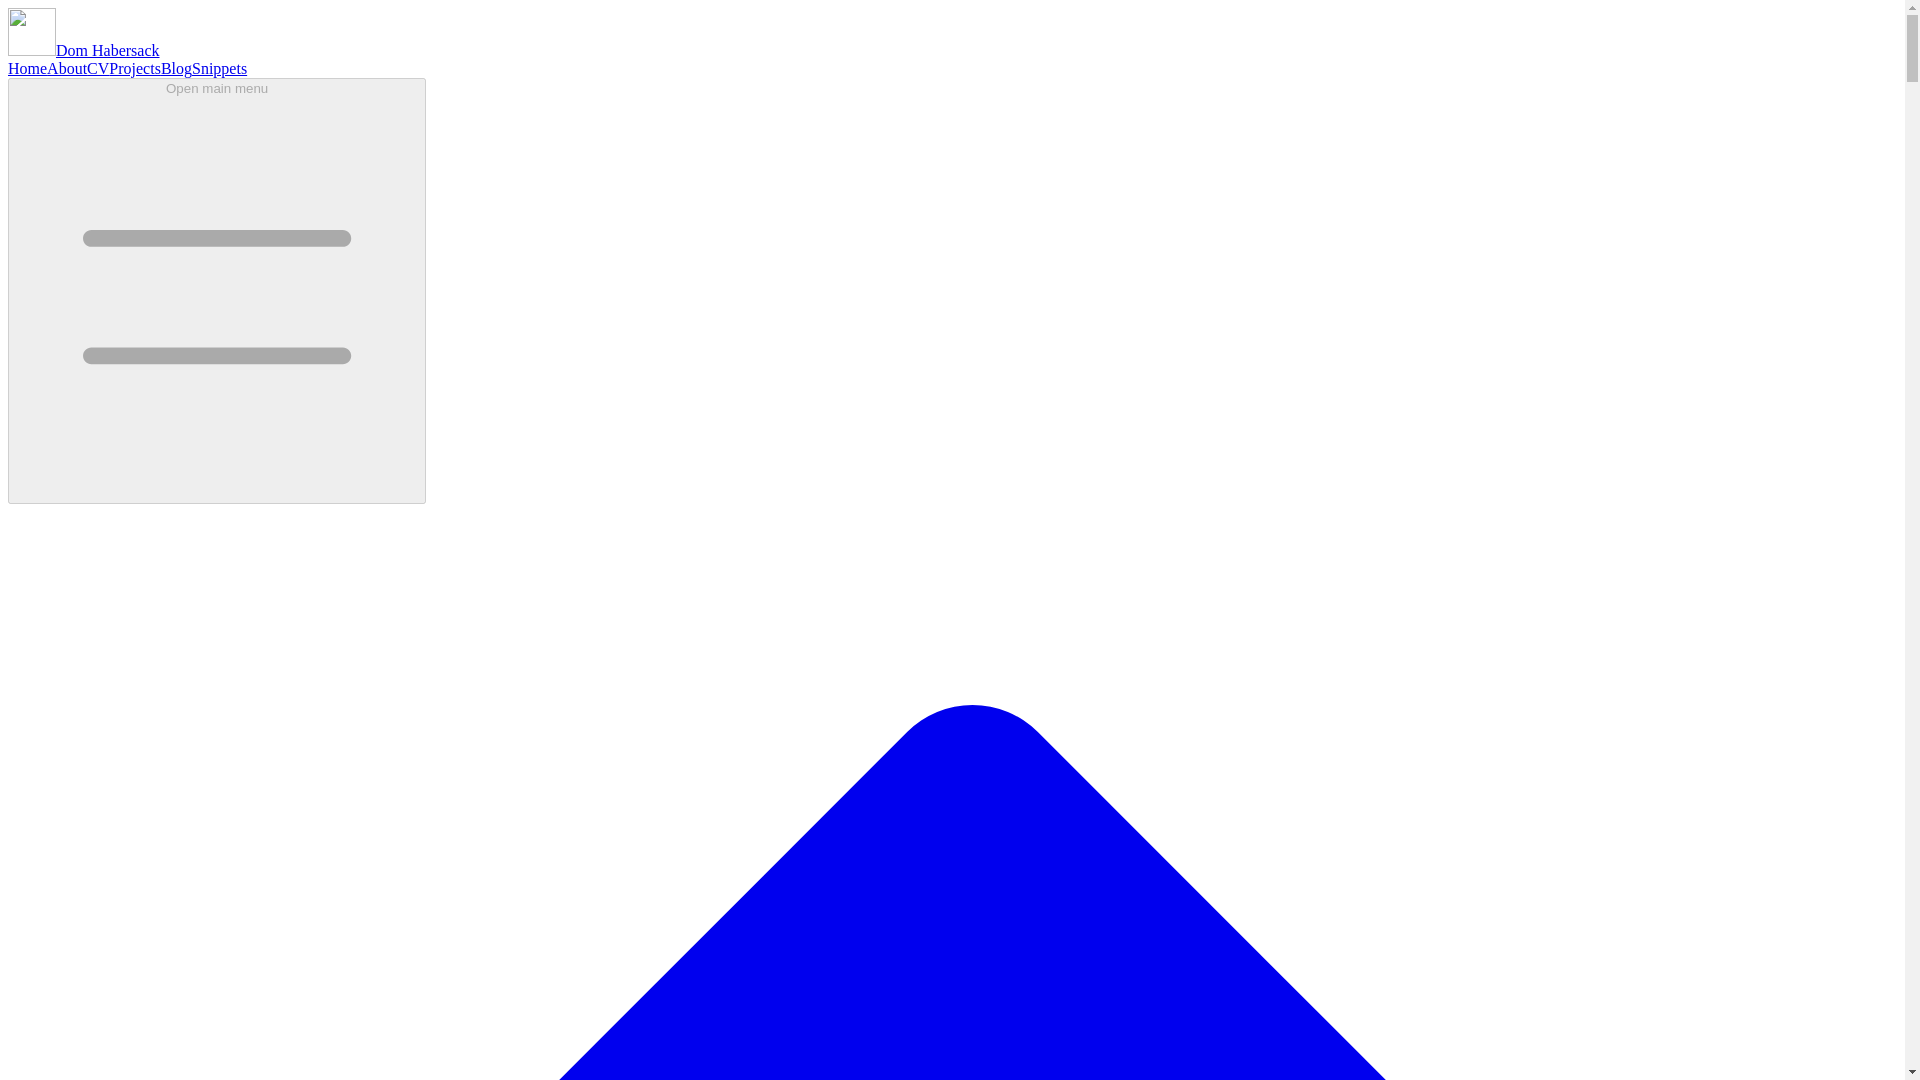  I want to click on Blog, so click(176, 68).